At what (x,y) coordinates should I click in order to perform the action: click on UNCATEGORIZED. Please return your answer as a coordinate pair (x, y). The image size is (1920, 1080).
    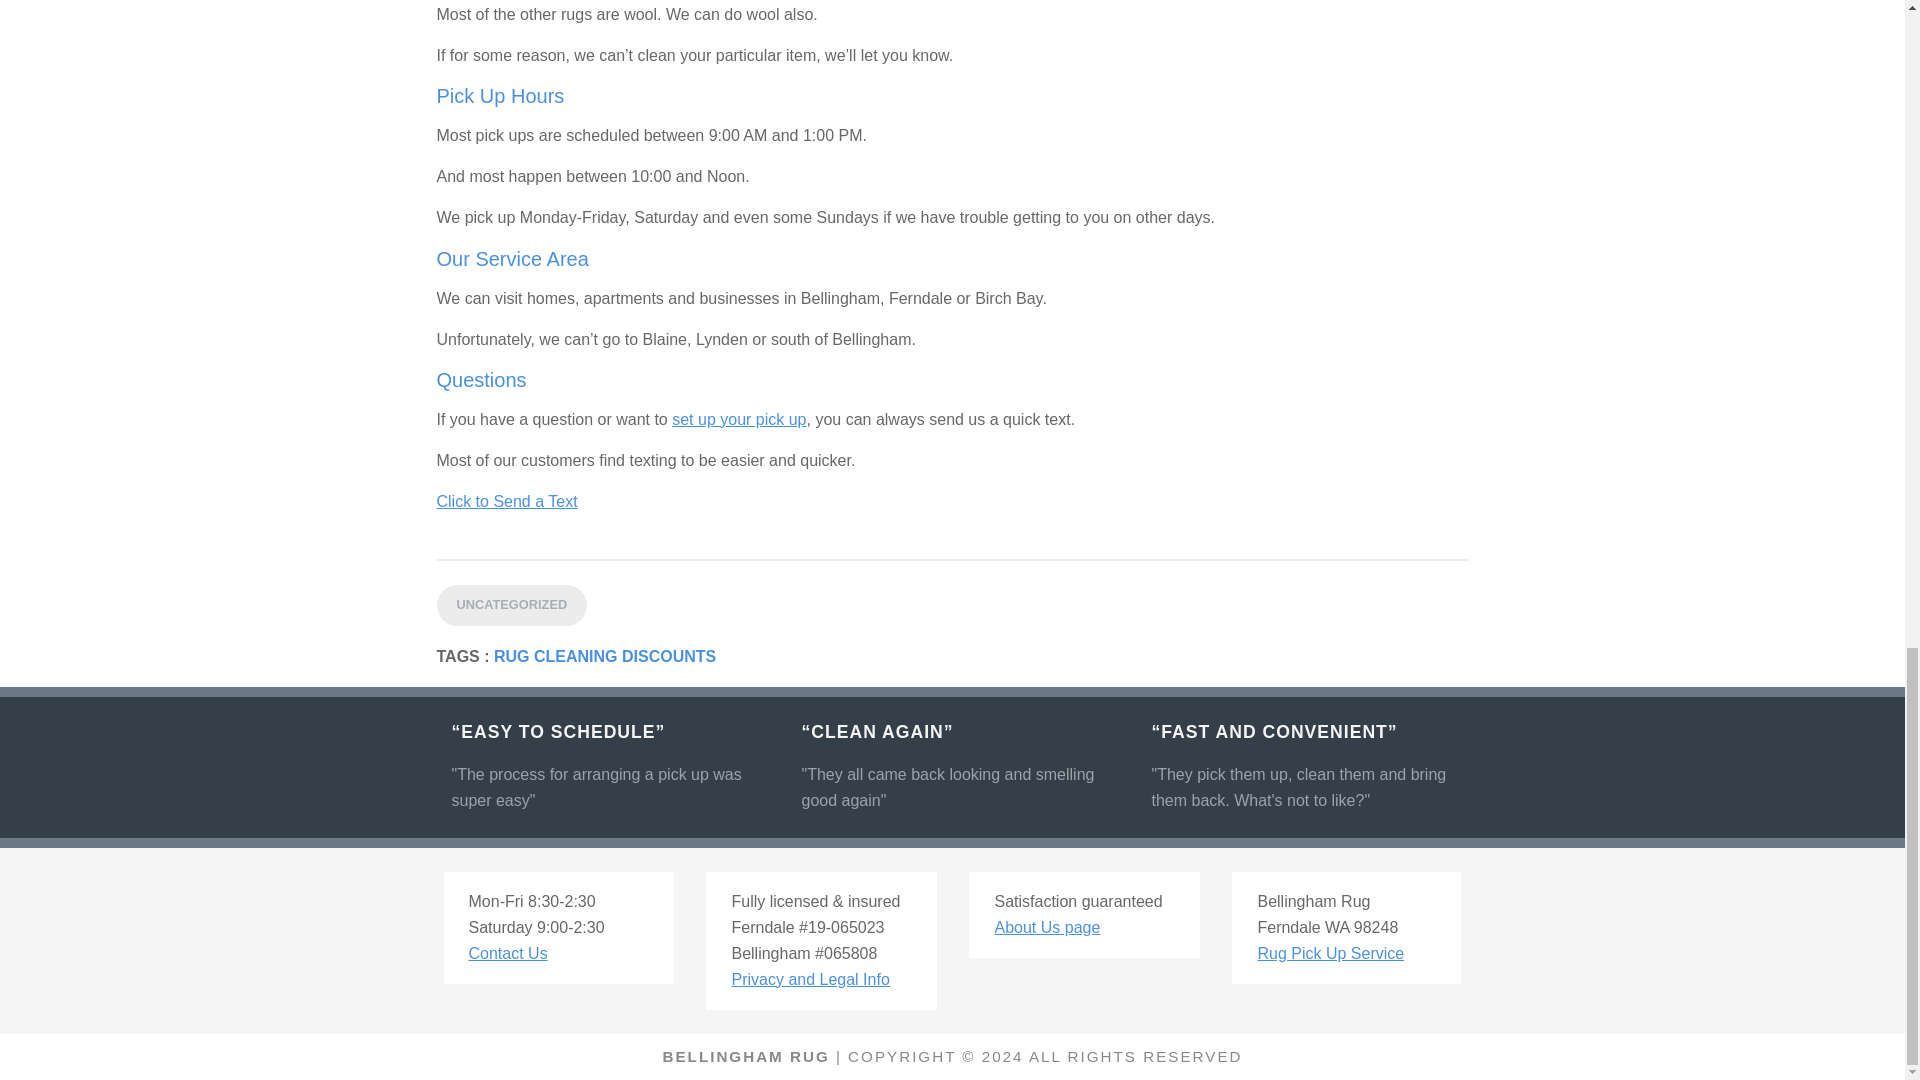
    Looking at the image, I should click on (511, 606).